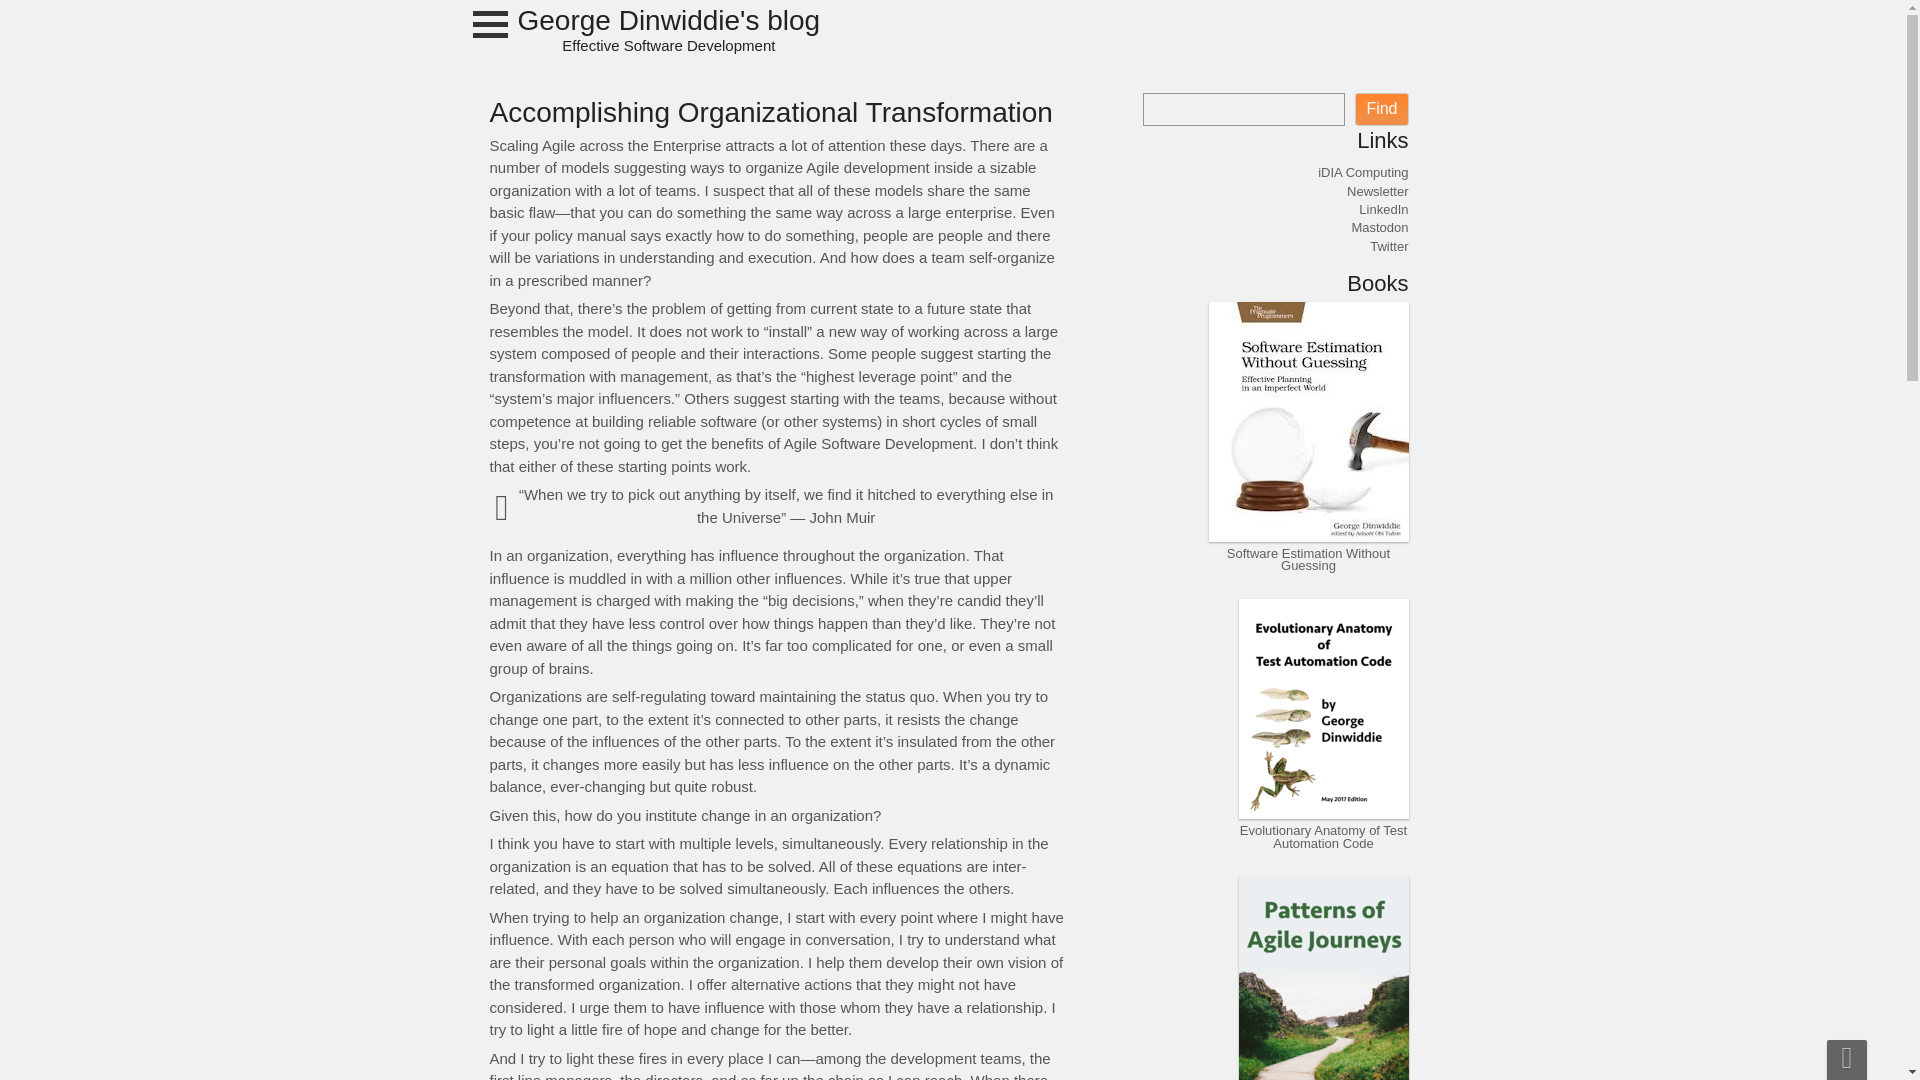 The image size is (1920, 1080). I want to click on Find, so click(1381, 108).